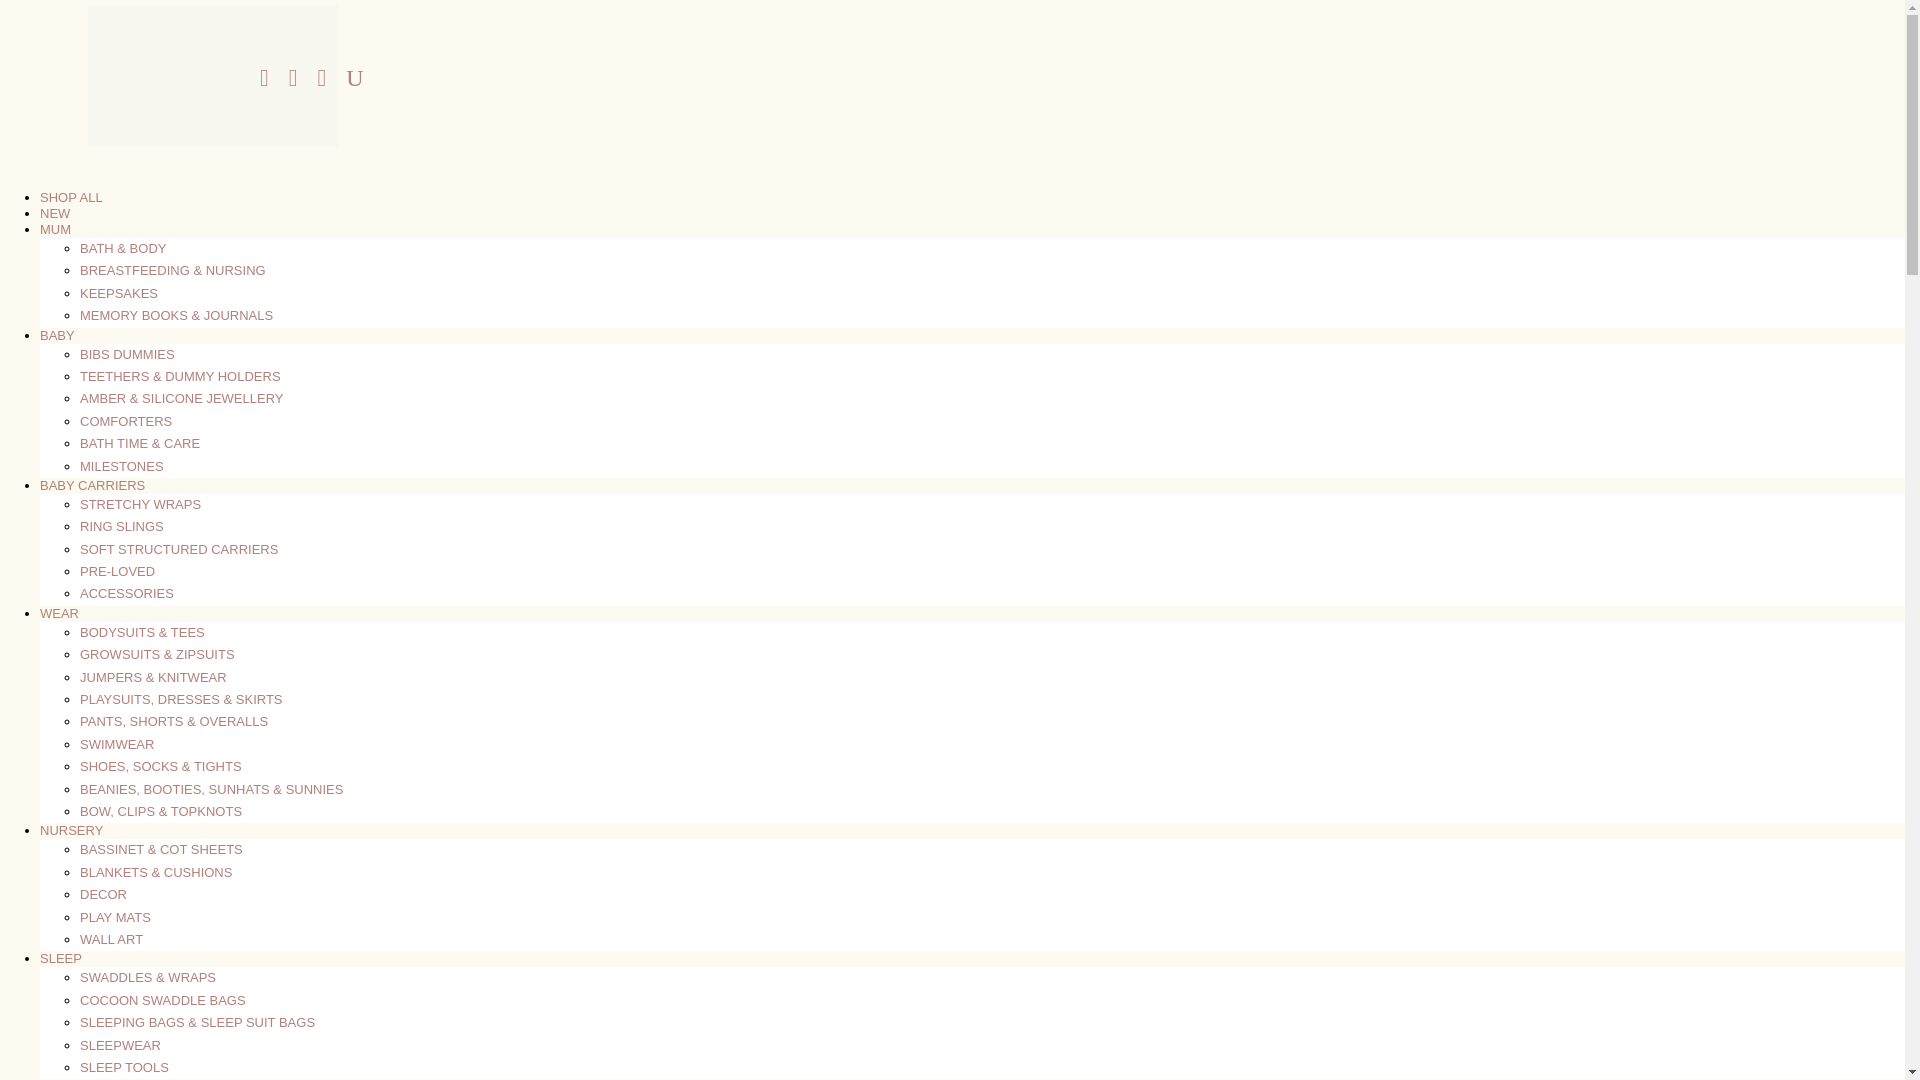 The height and width of the screenshot is (1080, 1920). What do you see at coordinates (122, 466) in the screenshot?
I see `MILESTONES` at bounding box center [122, 466].